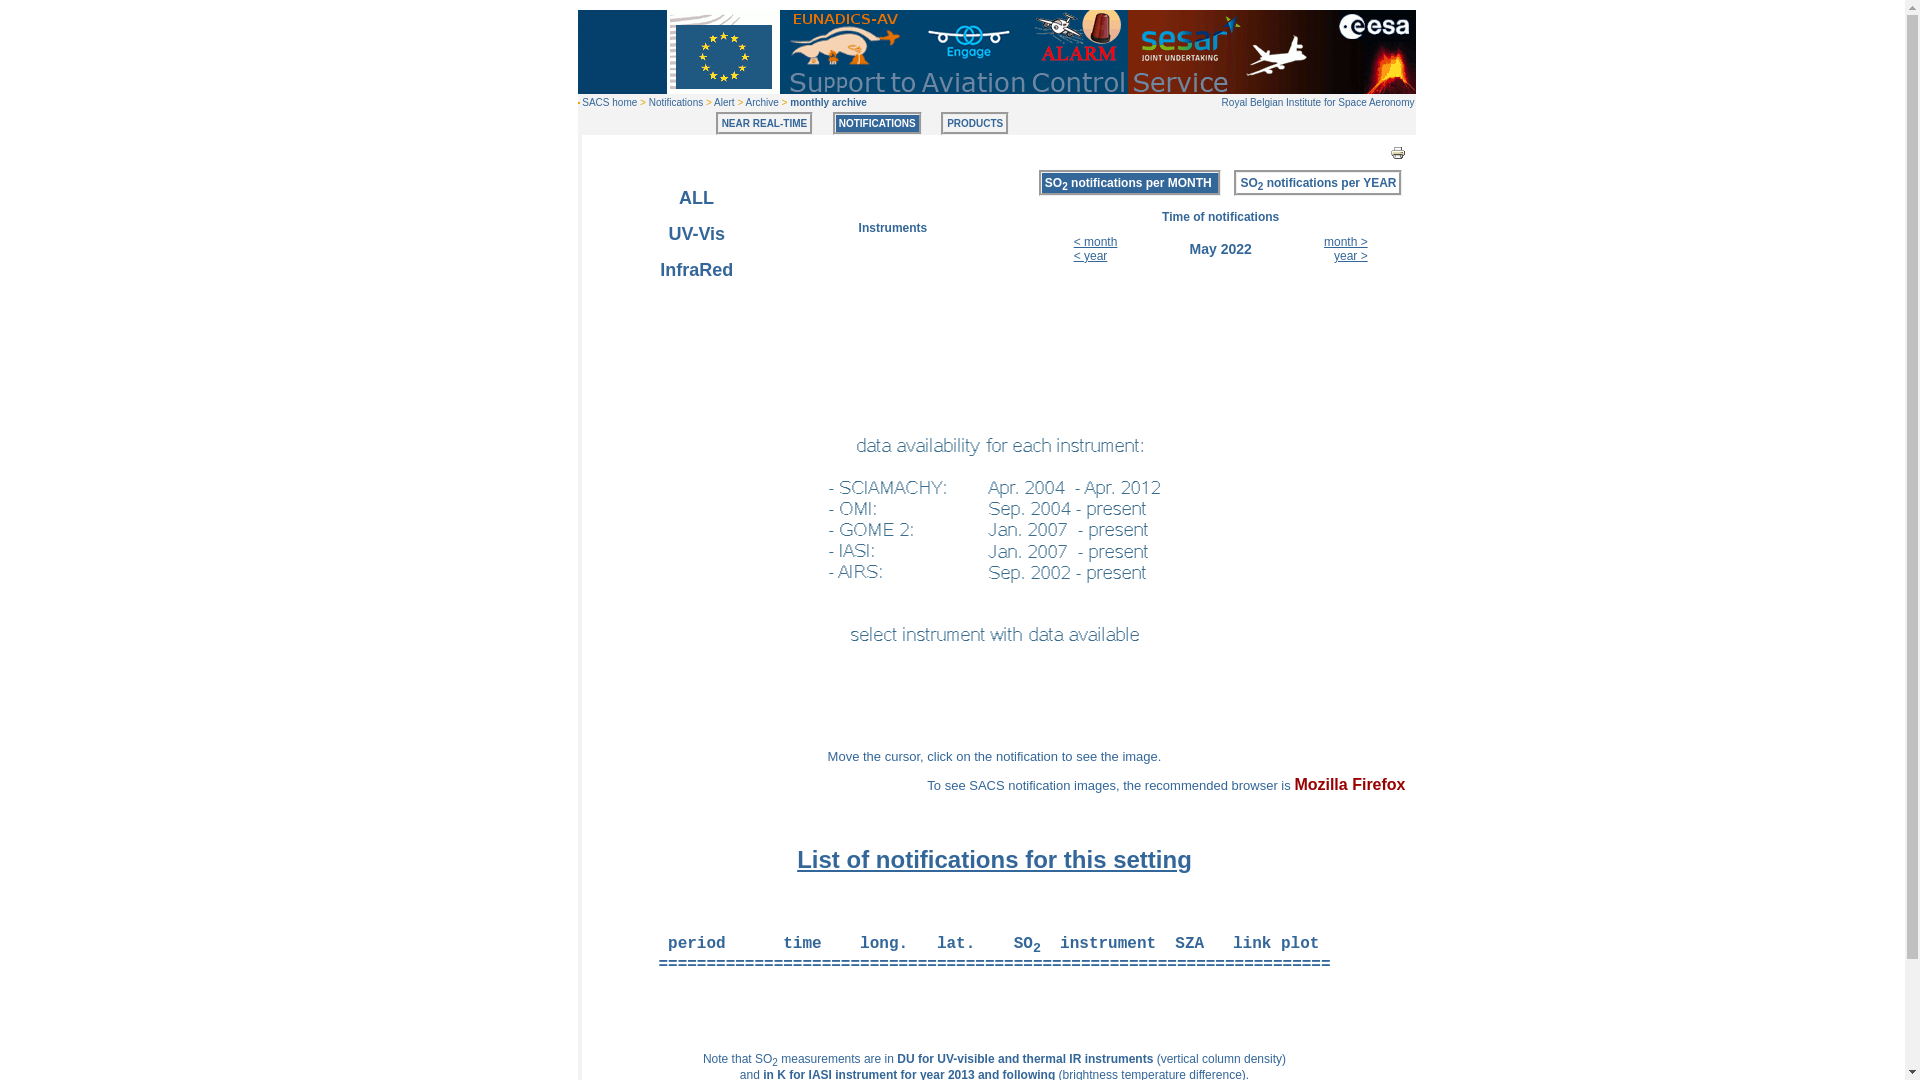  I want to click on NEAR REAL-TIME, so click(765, 124).